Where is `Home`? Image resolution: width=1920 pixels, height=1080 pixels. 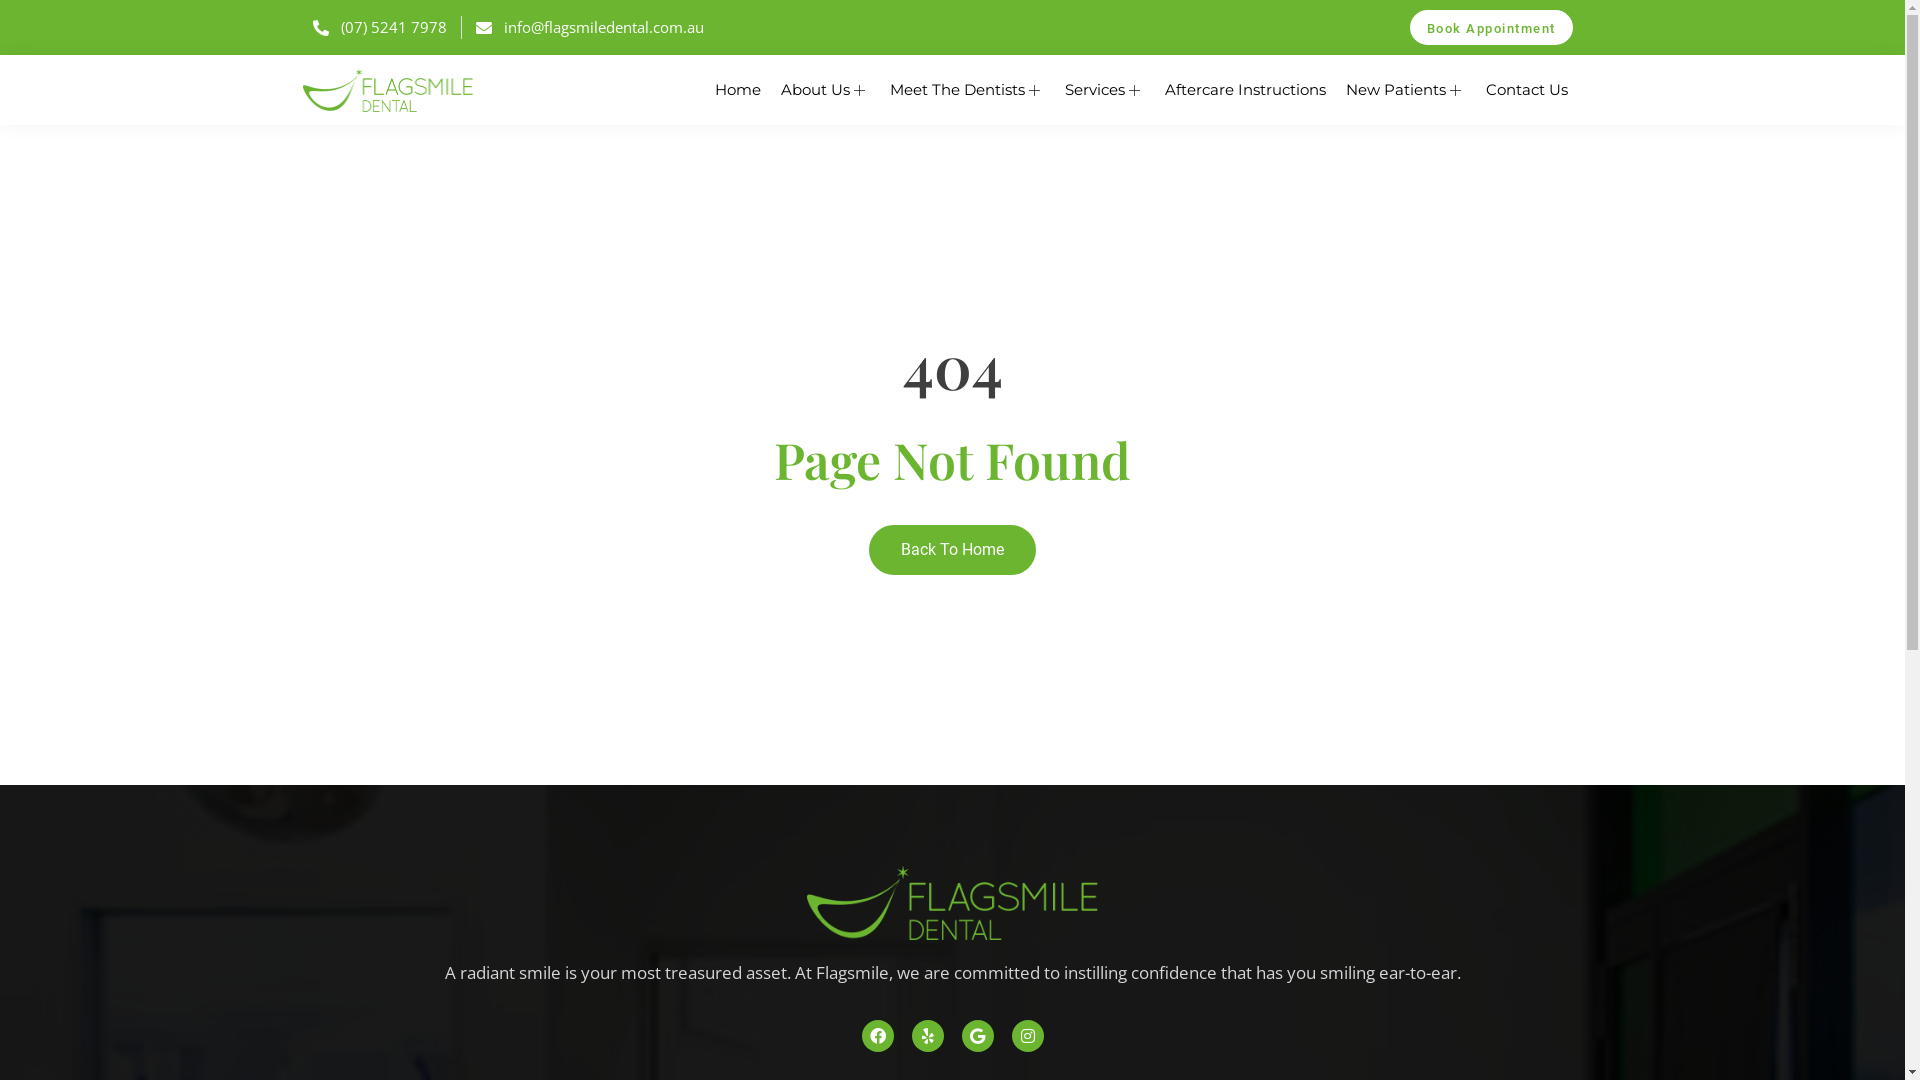 Home is located at coordinates (737, 90).